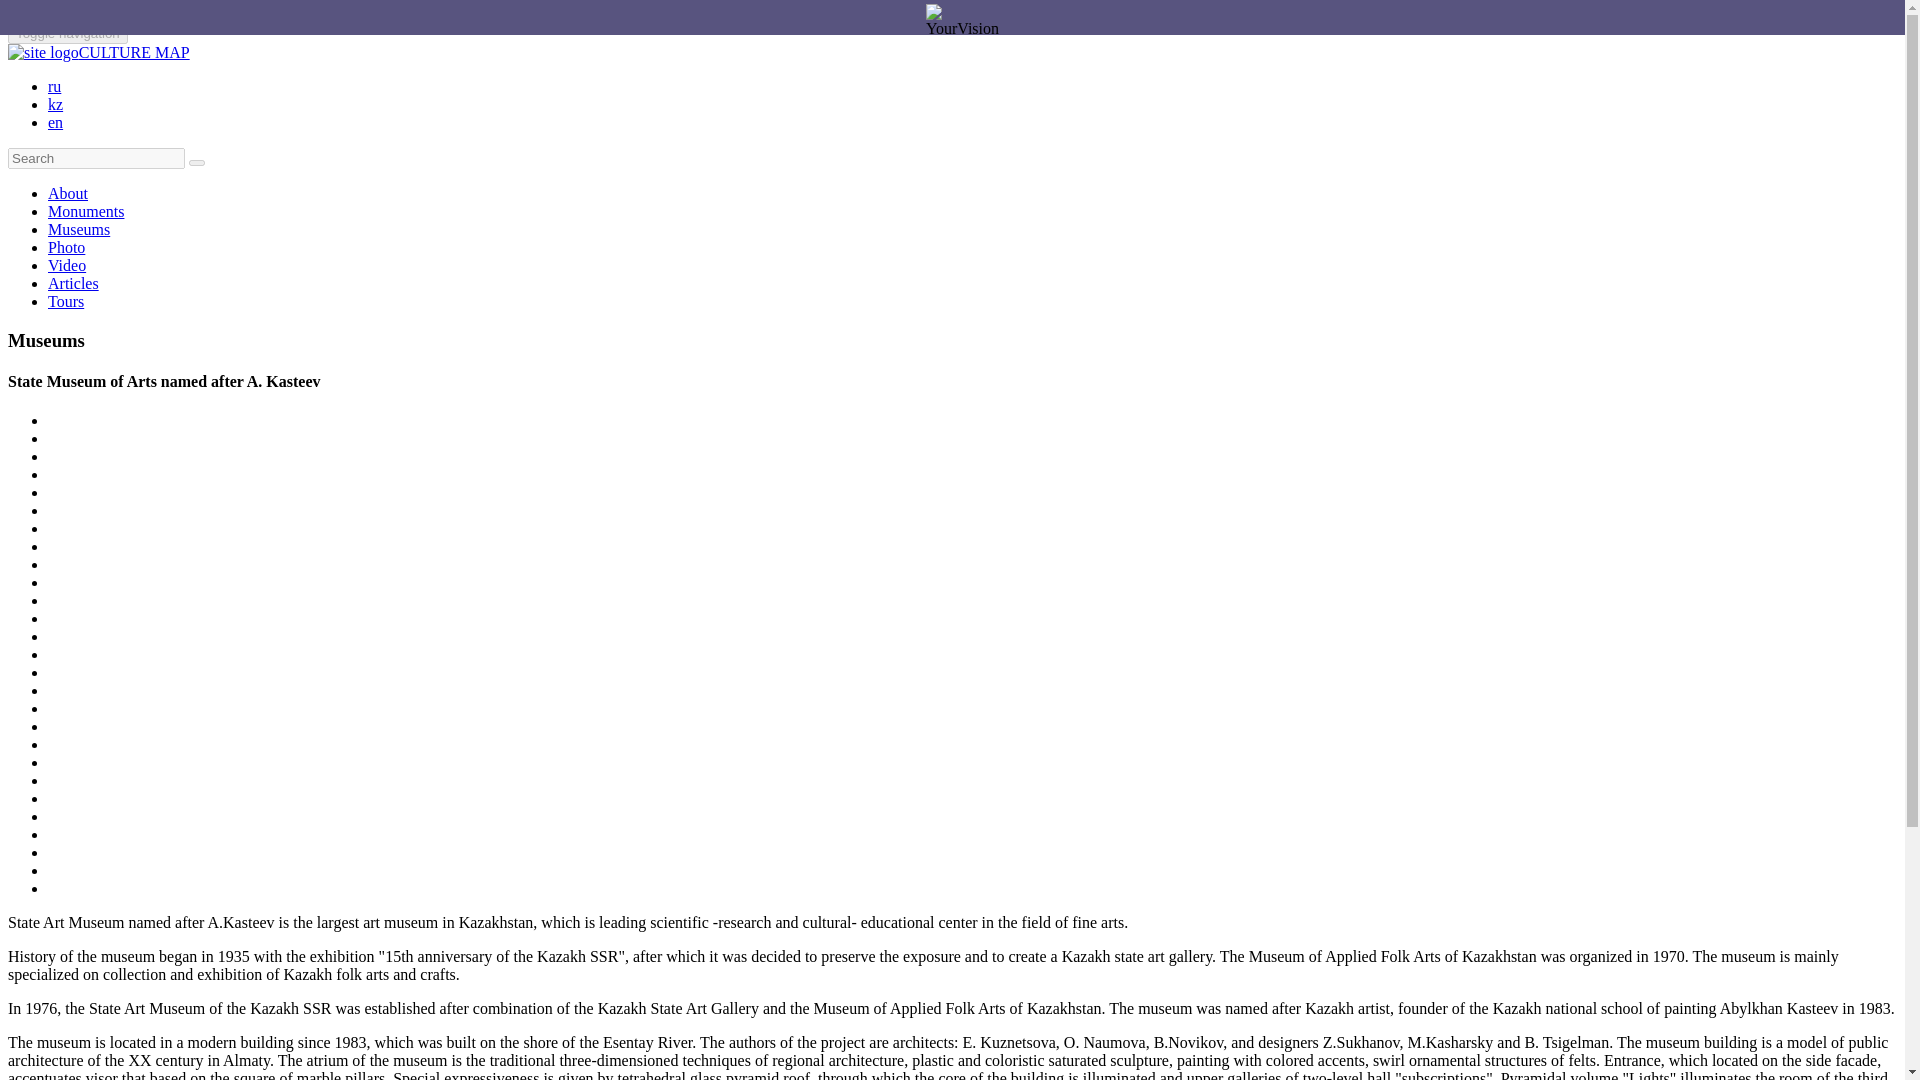 The height and width of the screenshot is (1080, 1920). I want to click on Tours, so click(66, 300).